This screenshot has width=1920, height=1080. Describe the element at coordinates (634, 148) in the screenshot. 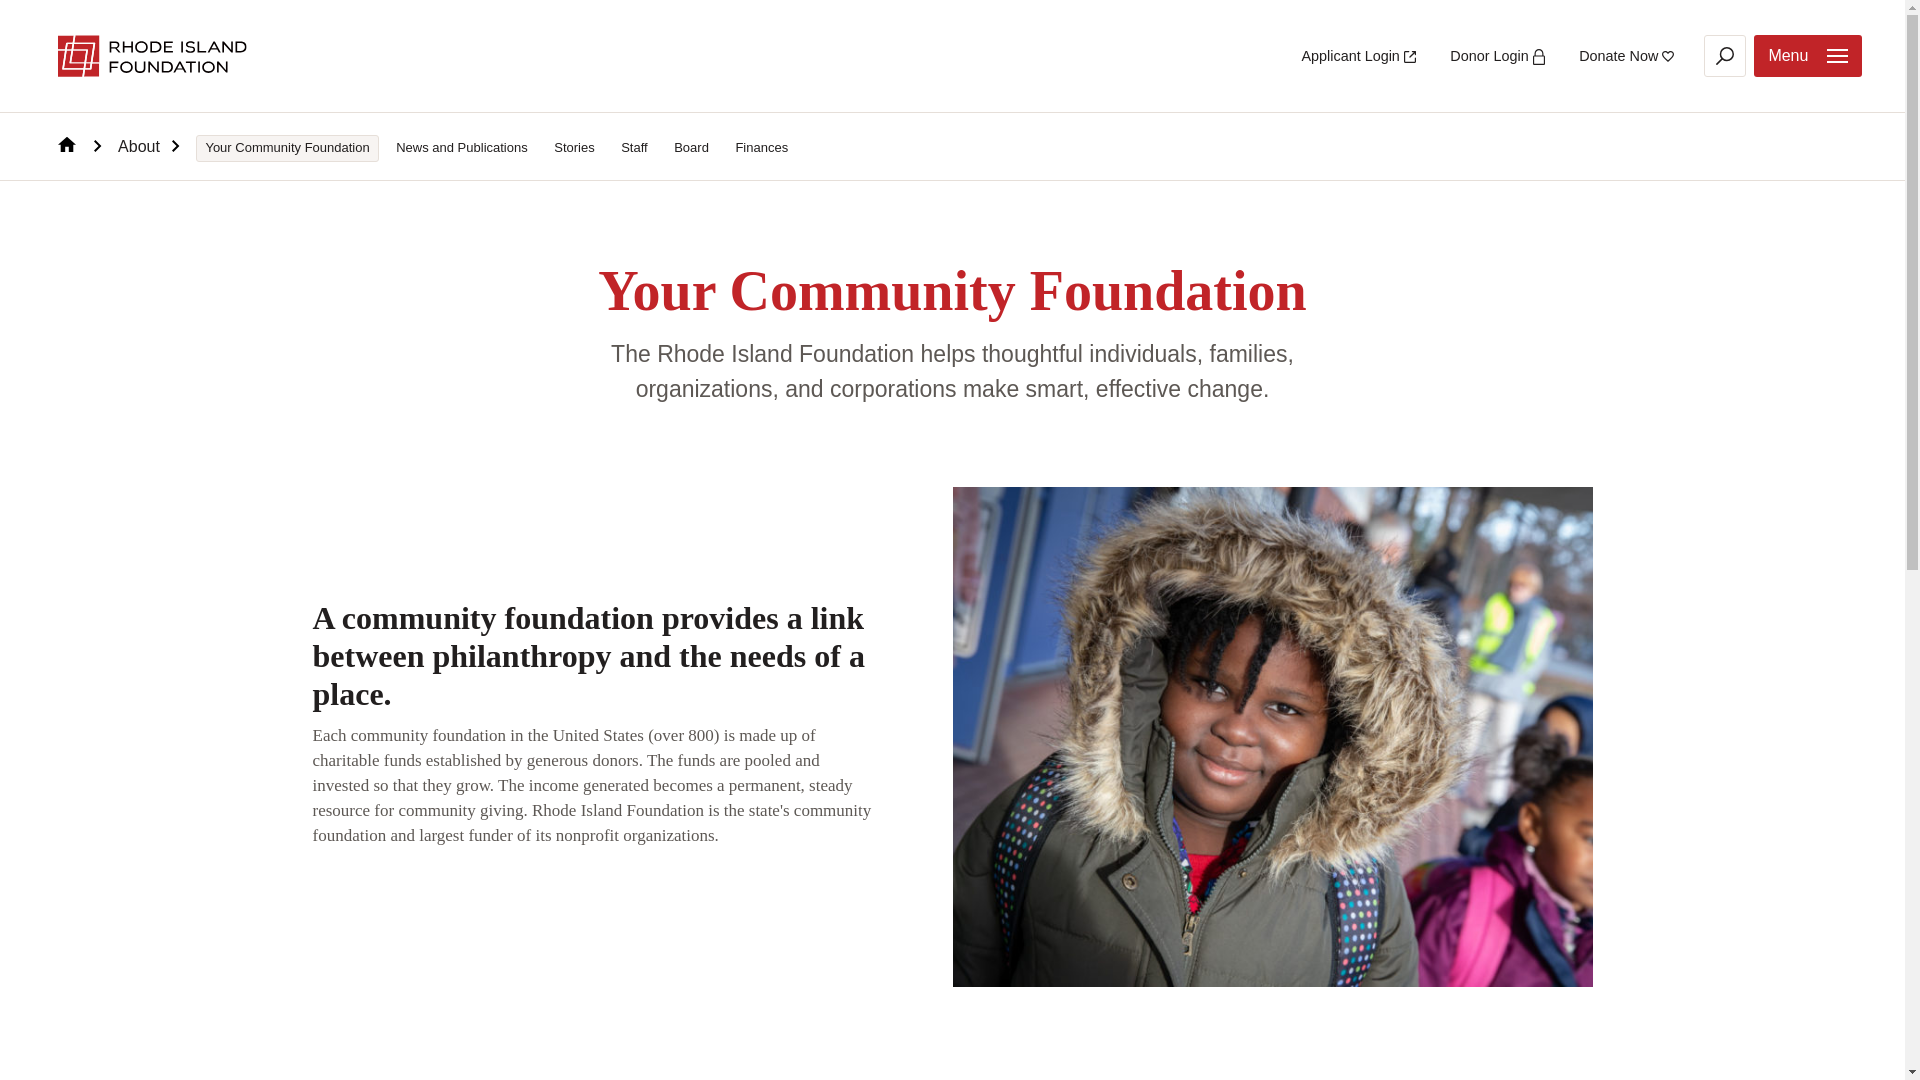

I see `Staff` at that location.